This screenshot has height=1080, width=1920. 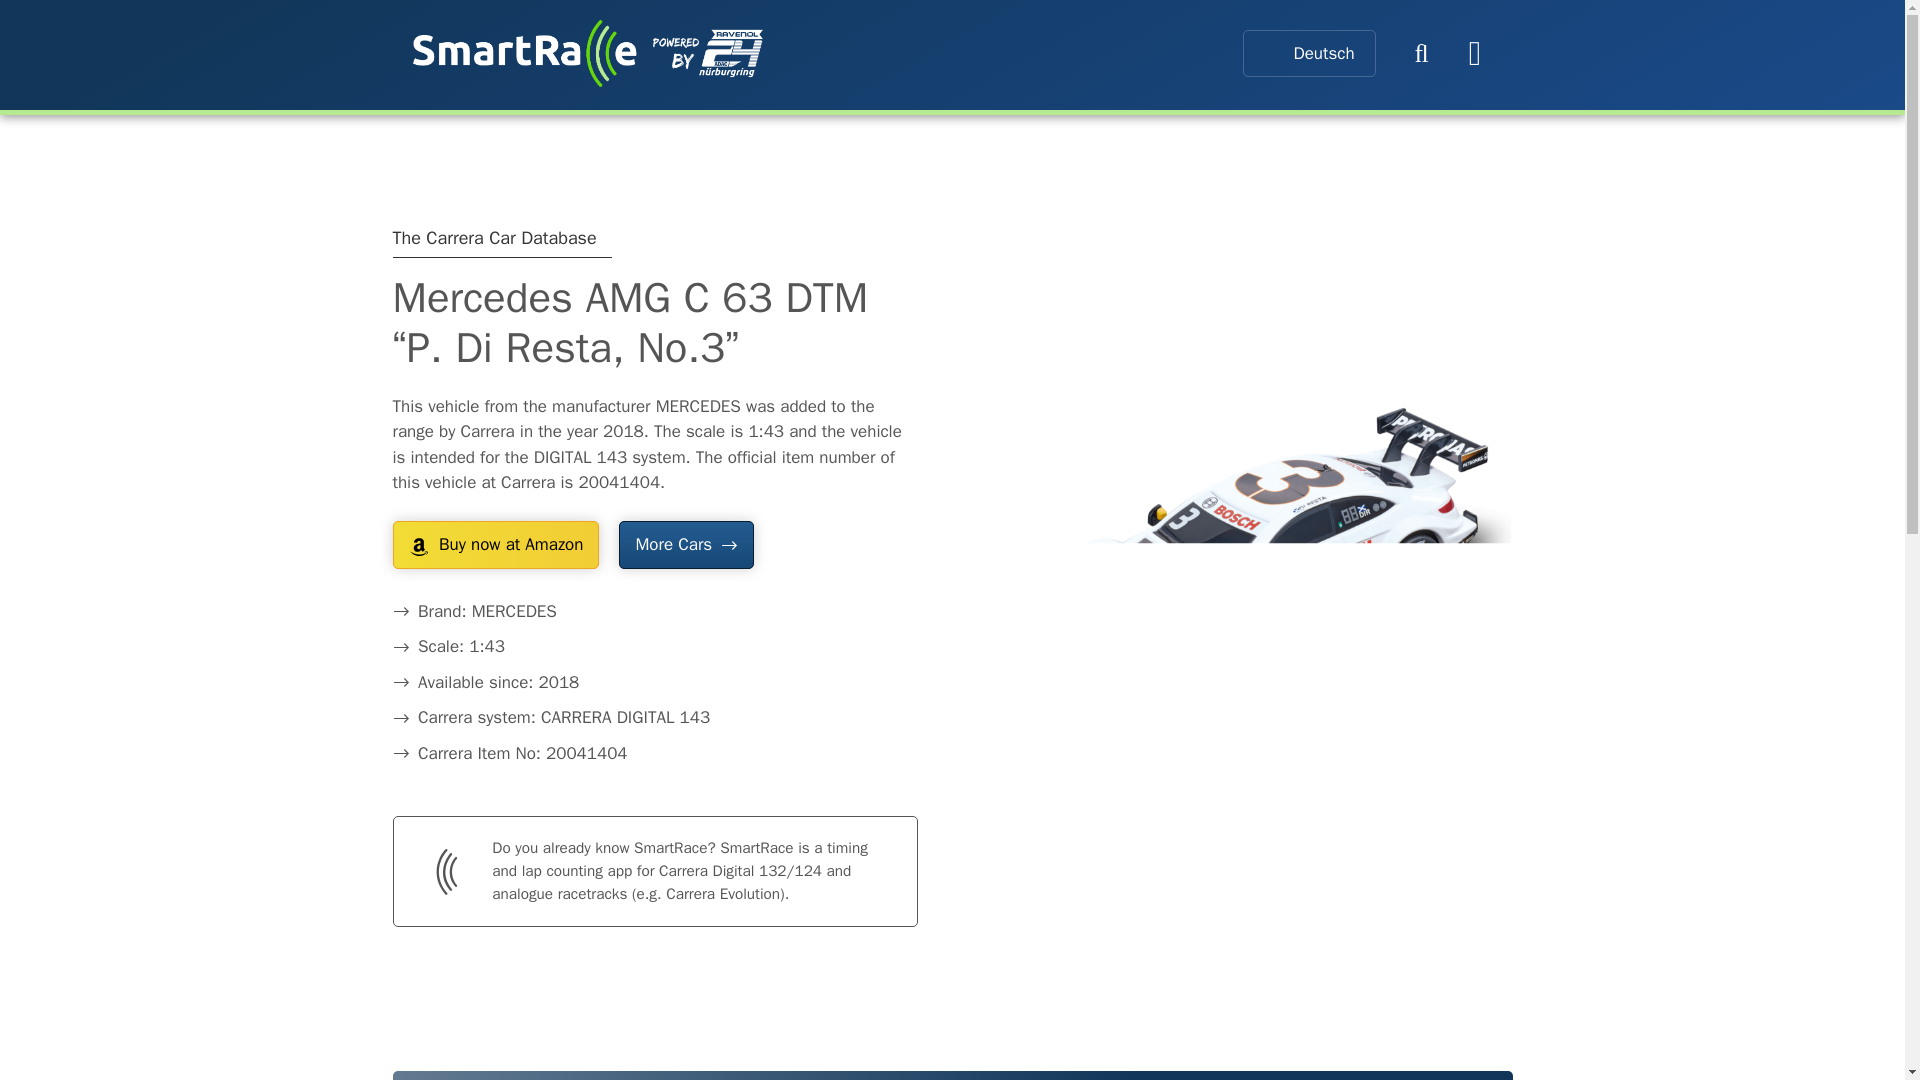 I want to click on Buy now at Amazon, so click(x=495, y=544).